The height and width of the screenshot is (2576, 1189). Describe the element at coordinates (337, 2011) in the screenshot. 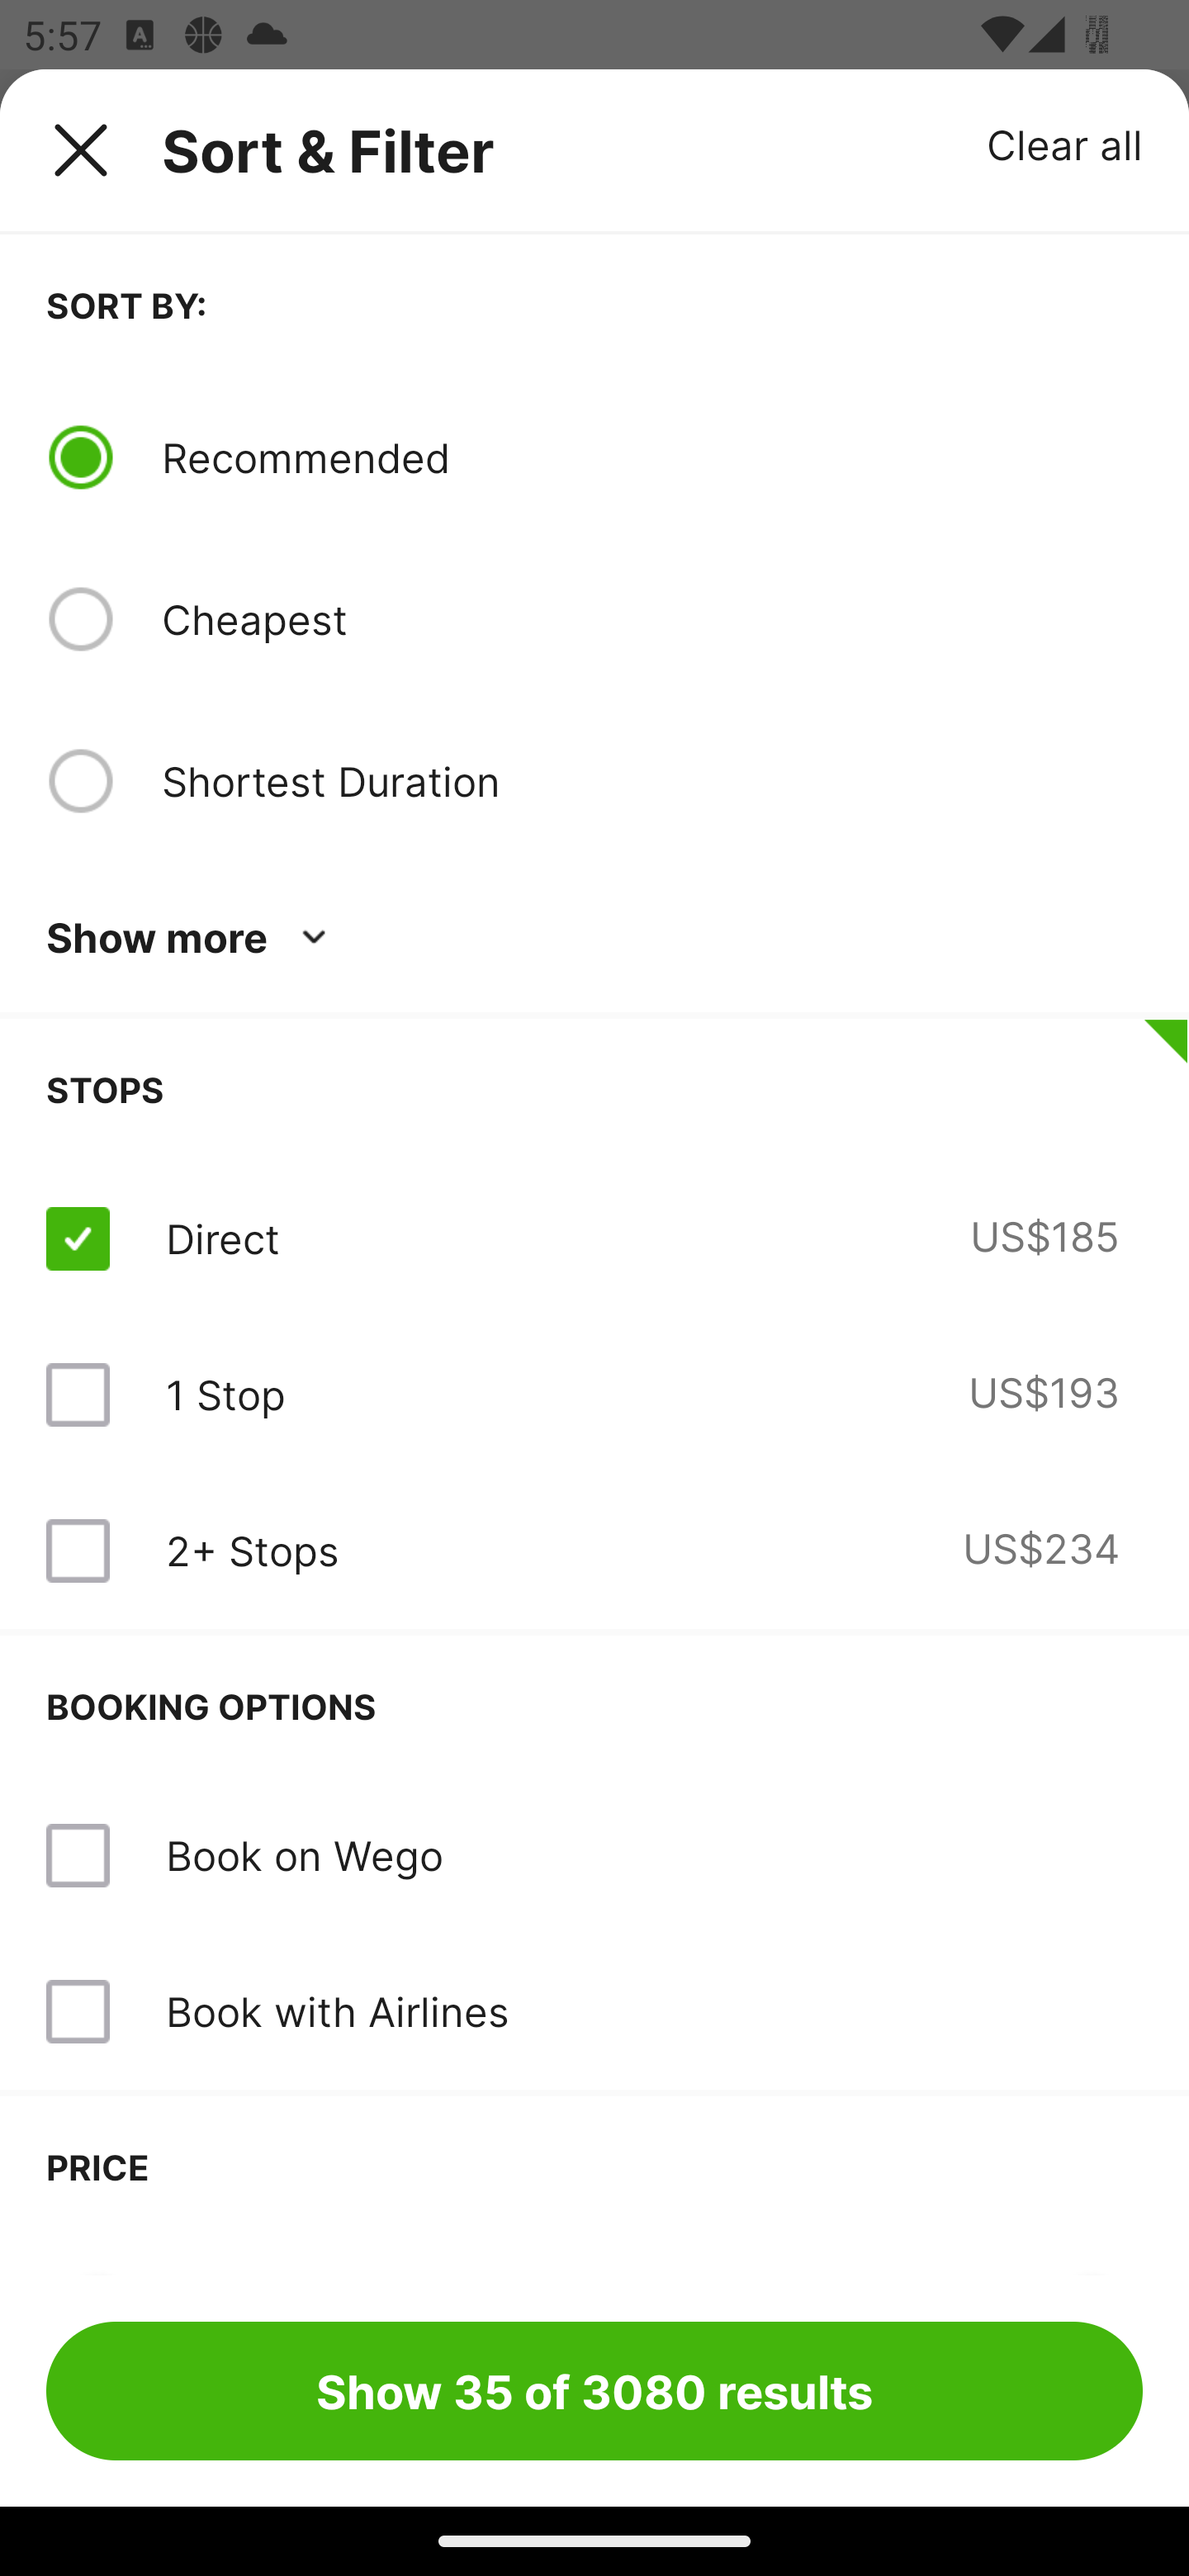

I see `Book with Airlines` at that location.